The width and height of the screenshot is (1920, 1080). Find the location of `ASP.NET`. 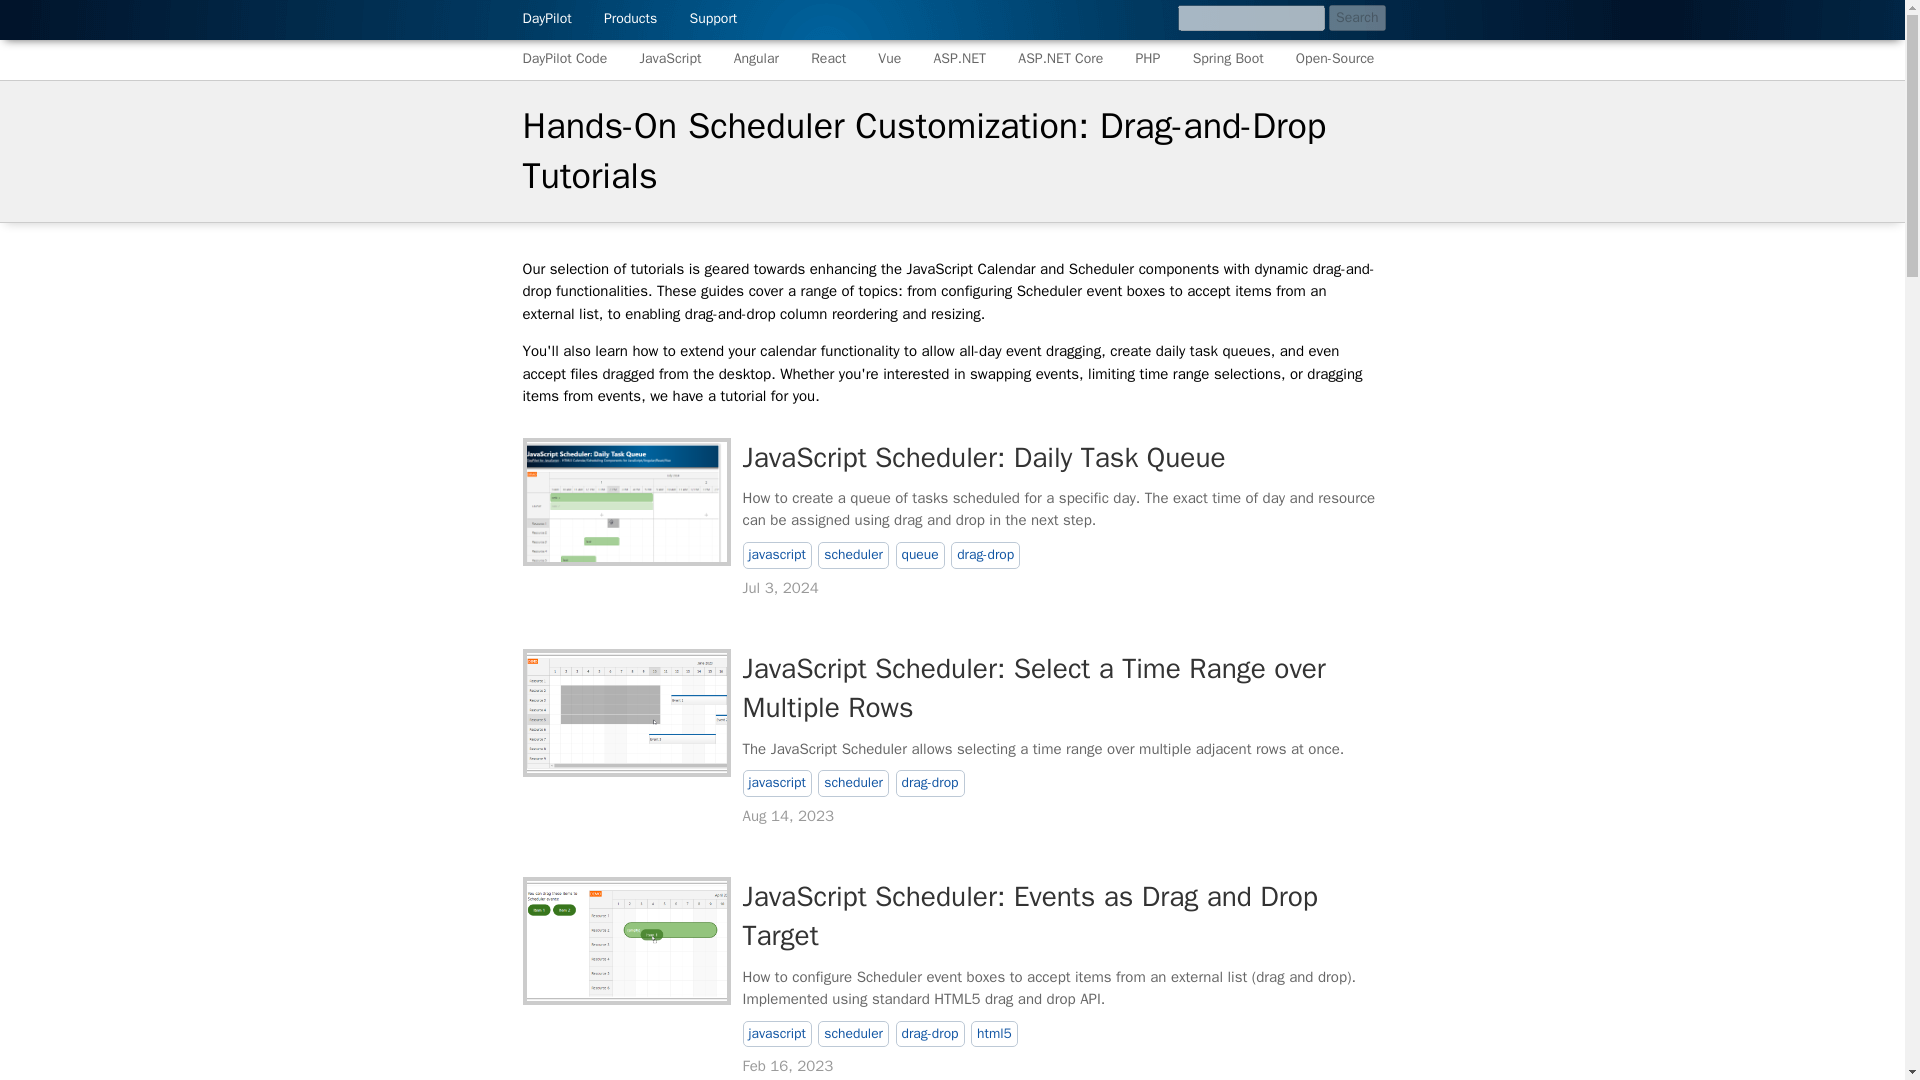

ASP.NET is located at coordinates (960, 58).